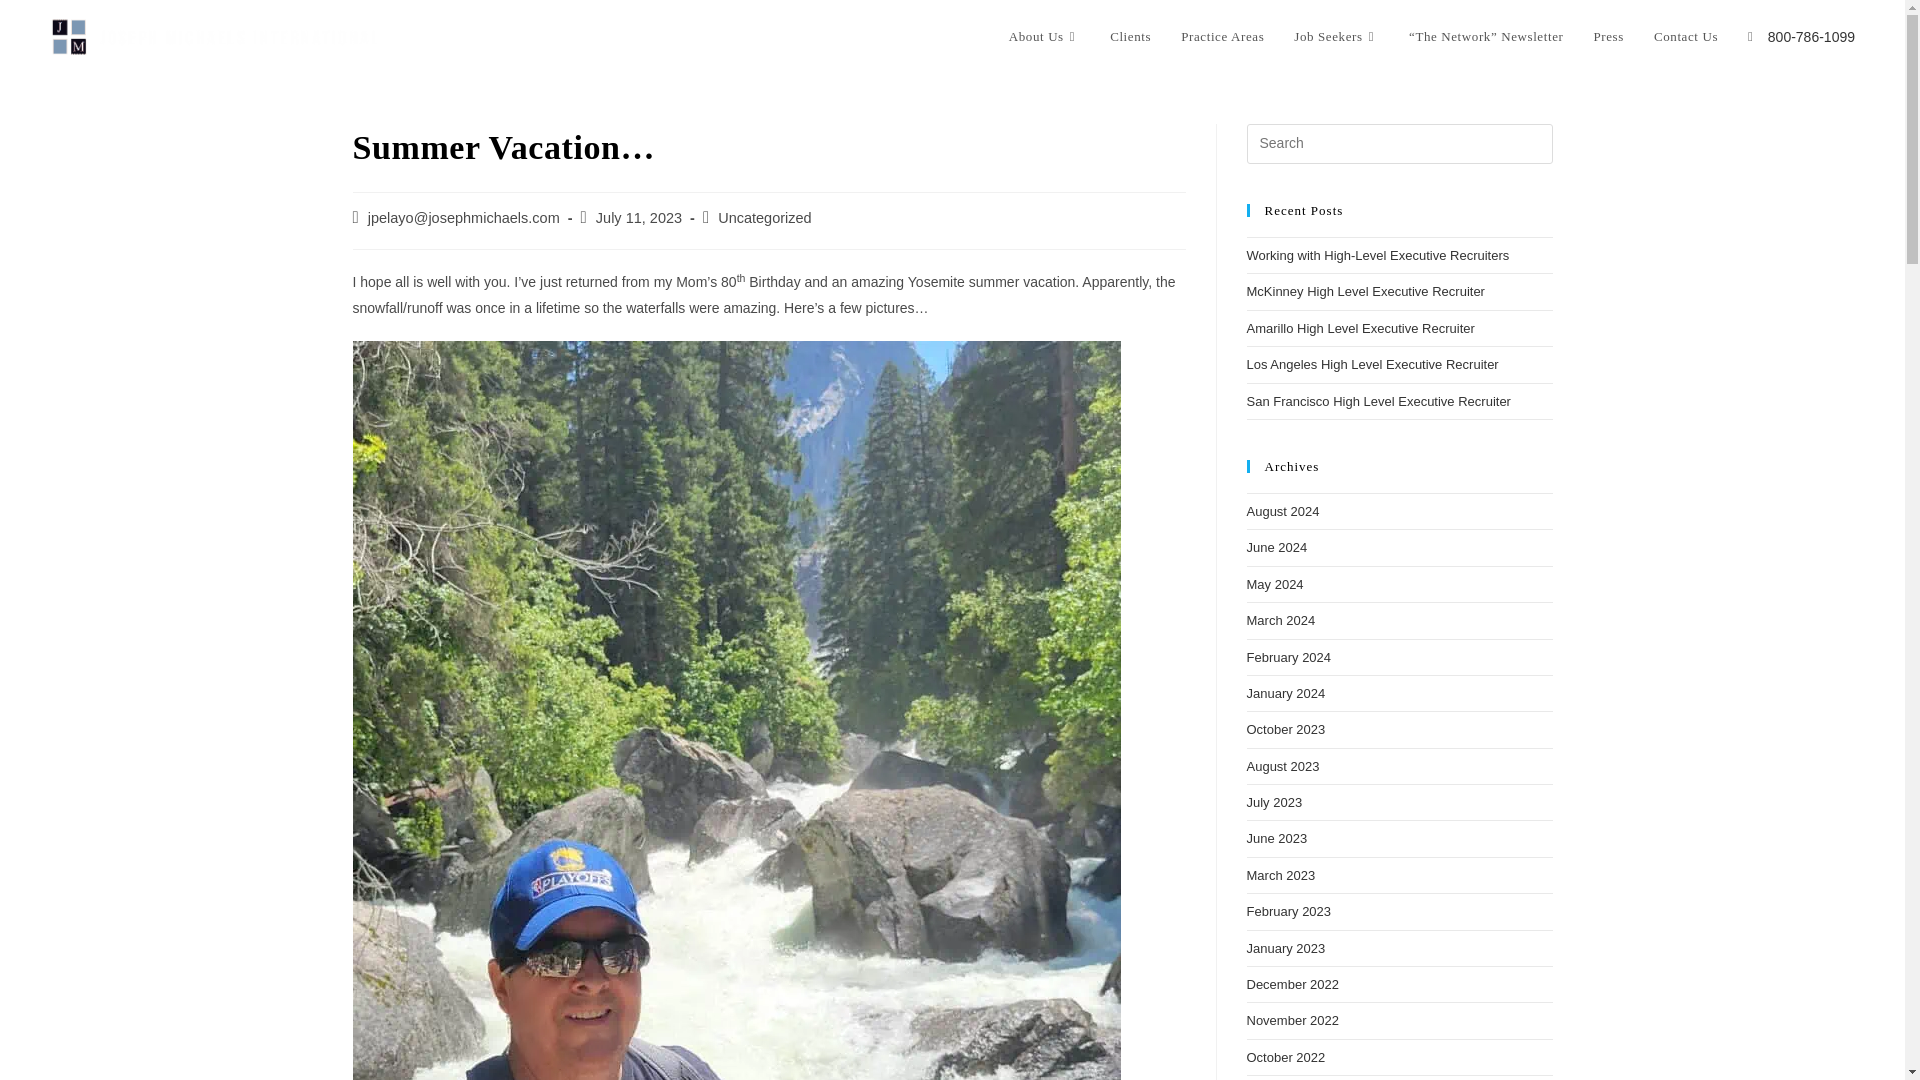  I want to click on Clients, so click(1130, 37).